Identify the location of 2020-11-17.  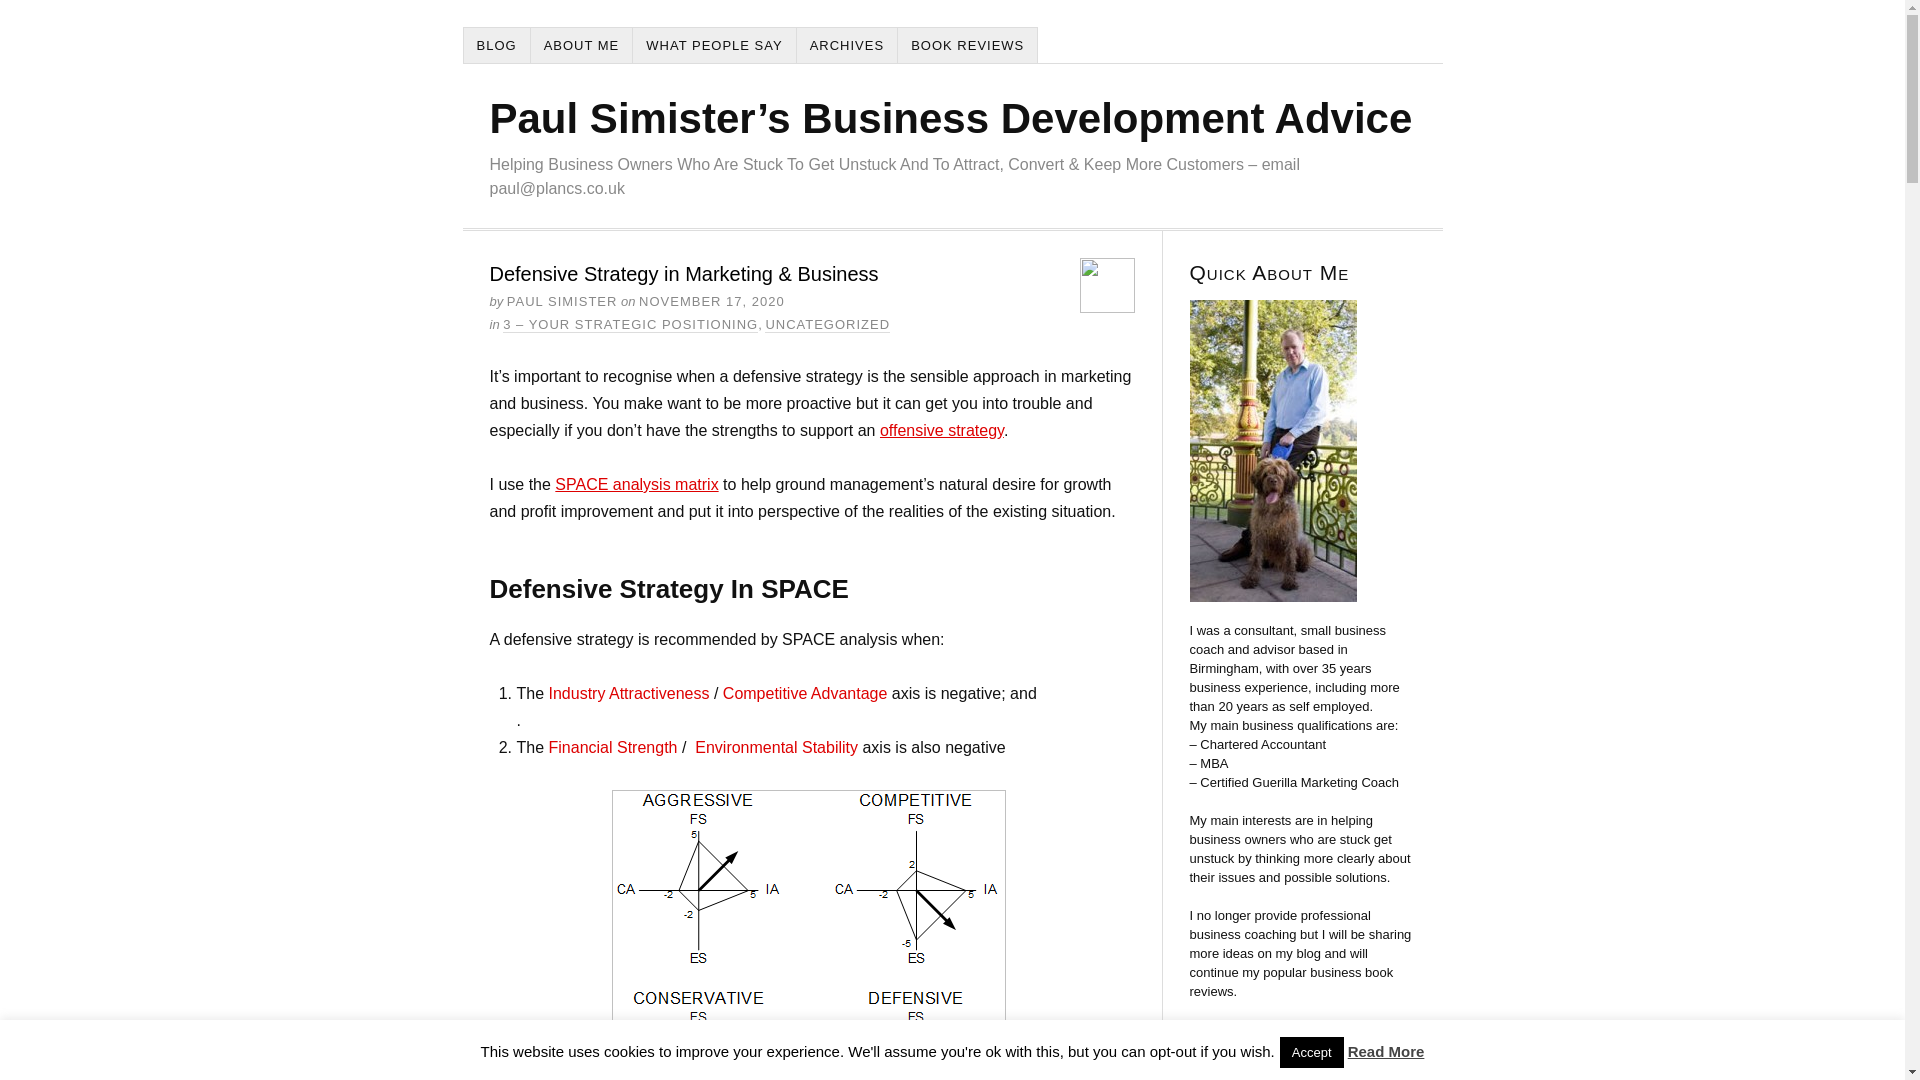
(712, 300).